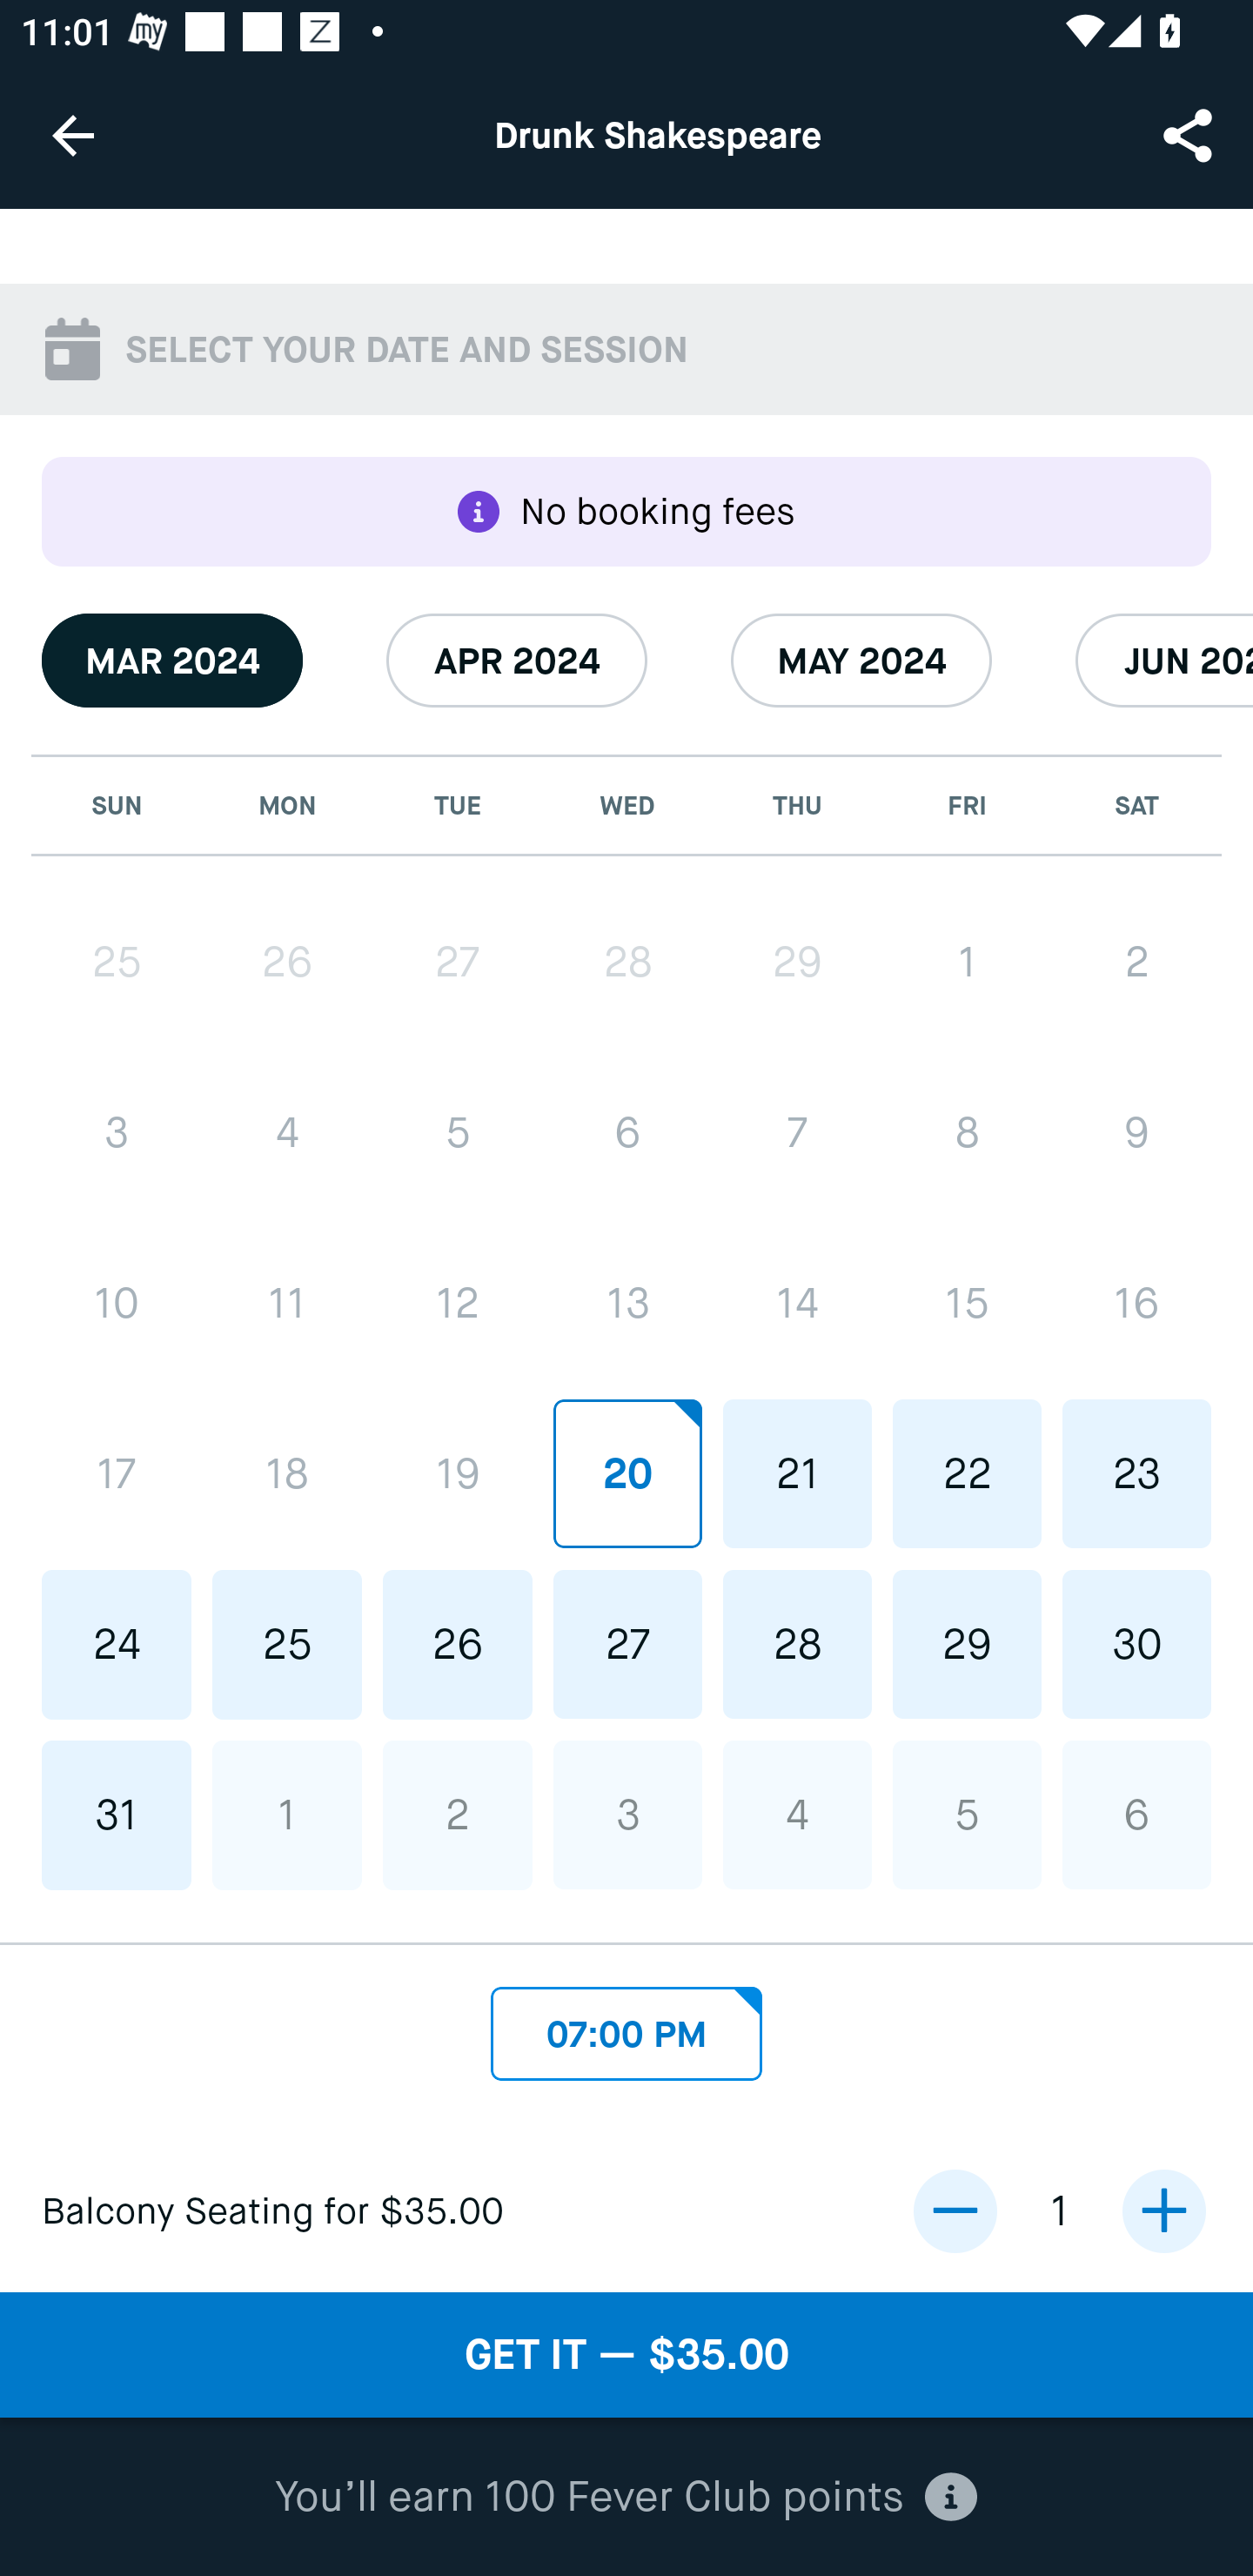  What do you see at coordinates (287, 1472) in the screenshot?
I see `18` at bounding box center [287, 1472].